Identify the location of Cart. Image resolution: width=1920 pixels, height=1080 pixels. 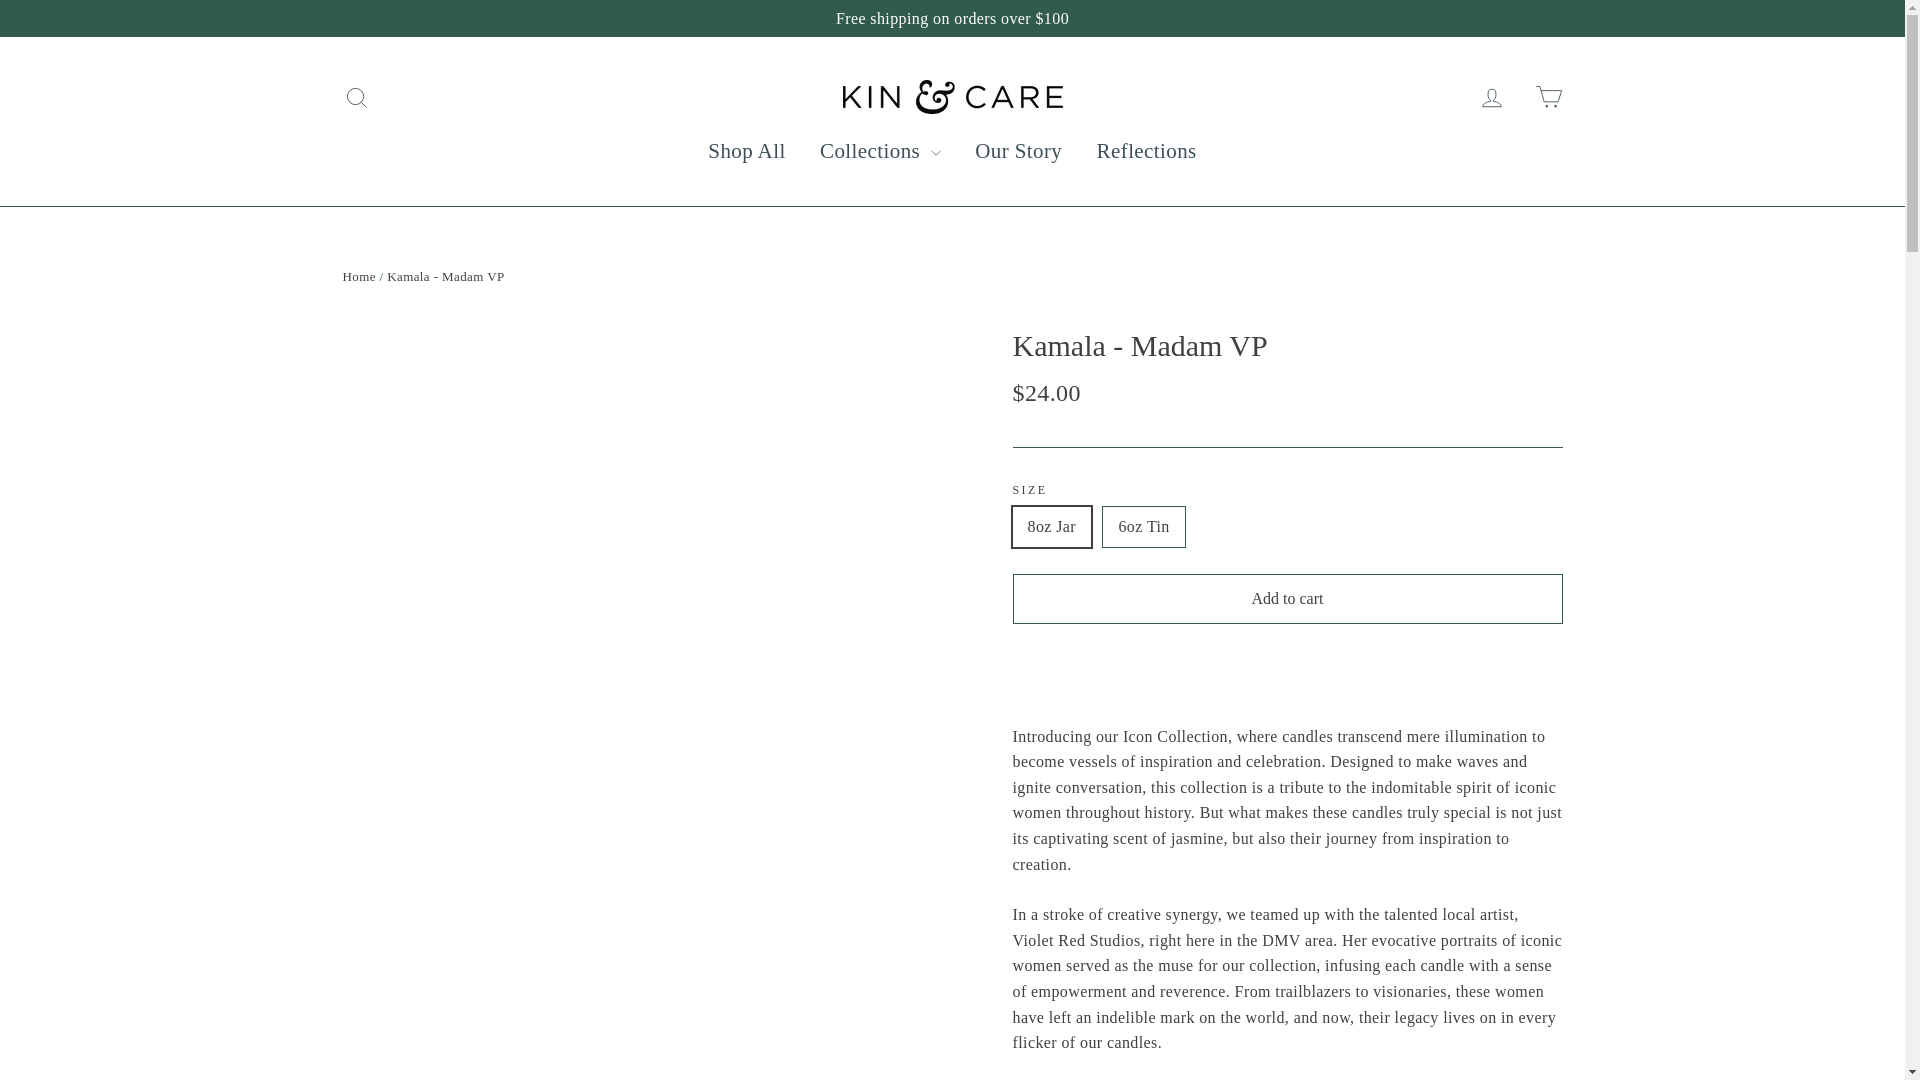
(1548, 96).